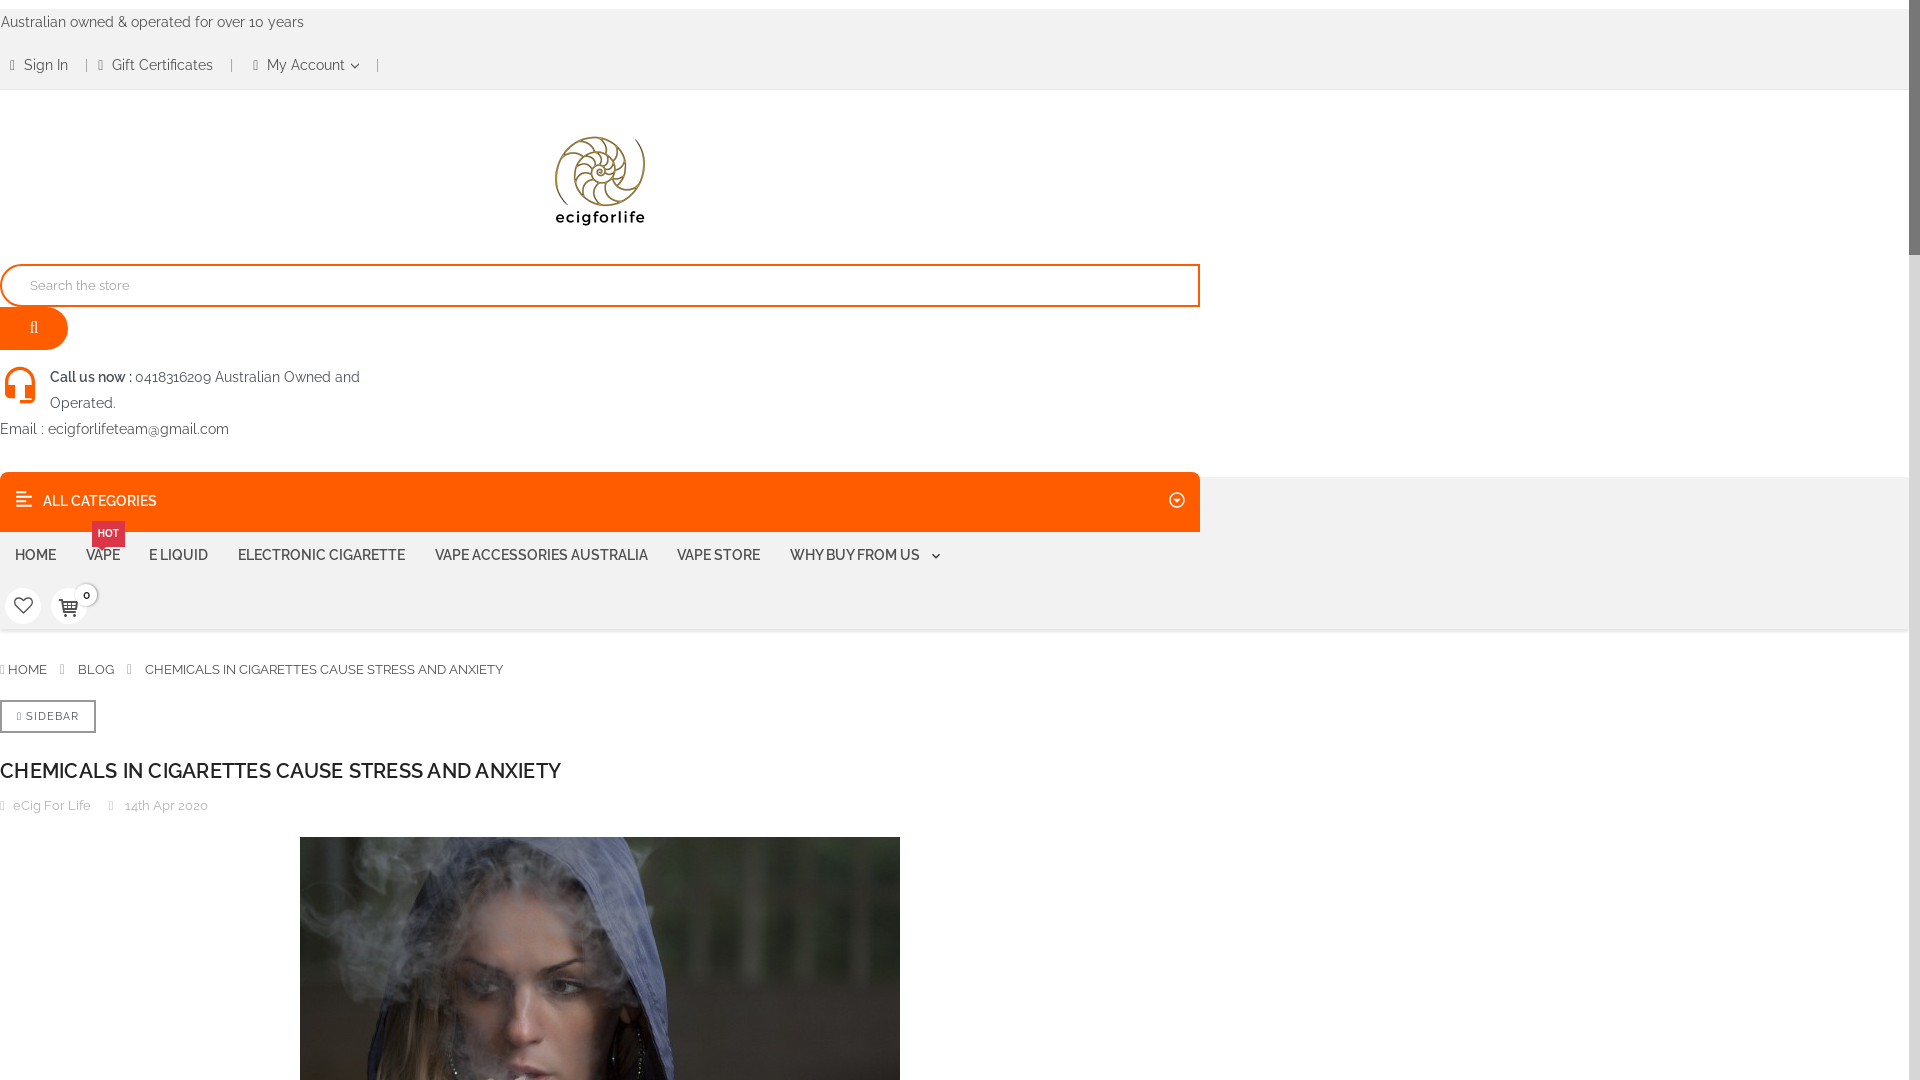 The height and width of the screenshot is (1080, 1920). What do you see at coordinates (306, 66) in the screenshot?
I see `My Account` at bounding box center [306, 66].